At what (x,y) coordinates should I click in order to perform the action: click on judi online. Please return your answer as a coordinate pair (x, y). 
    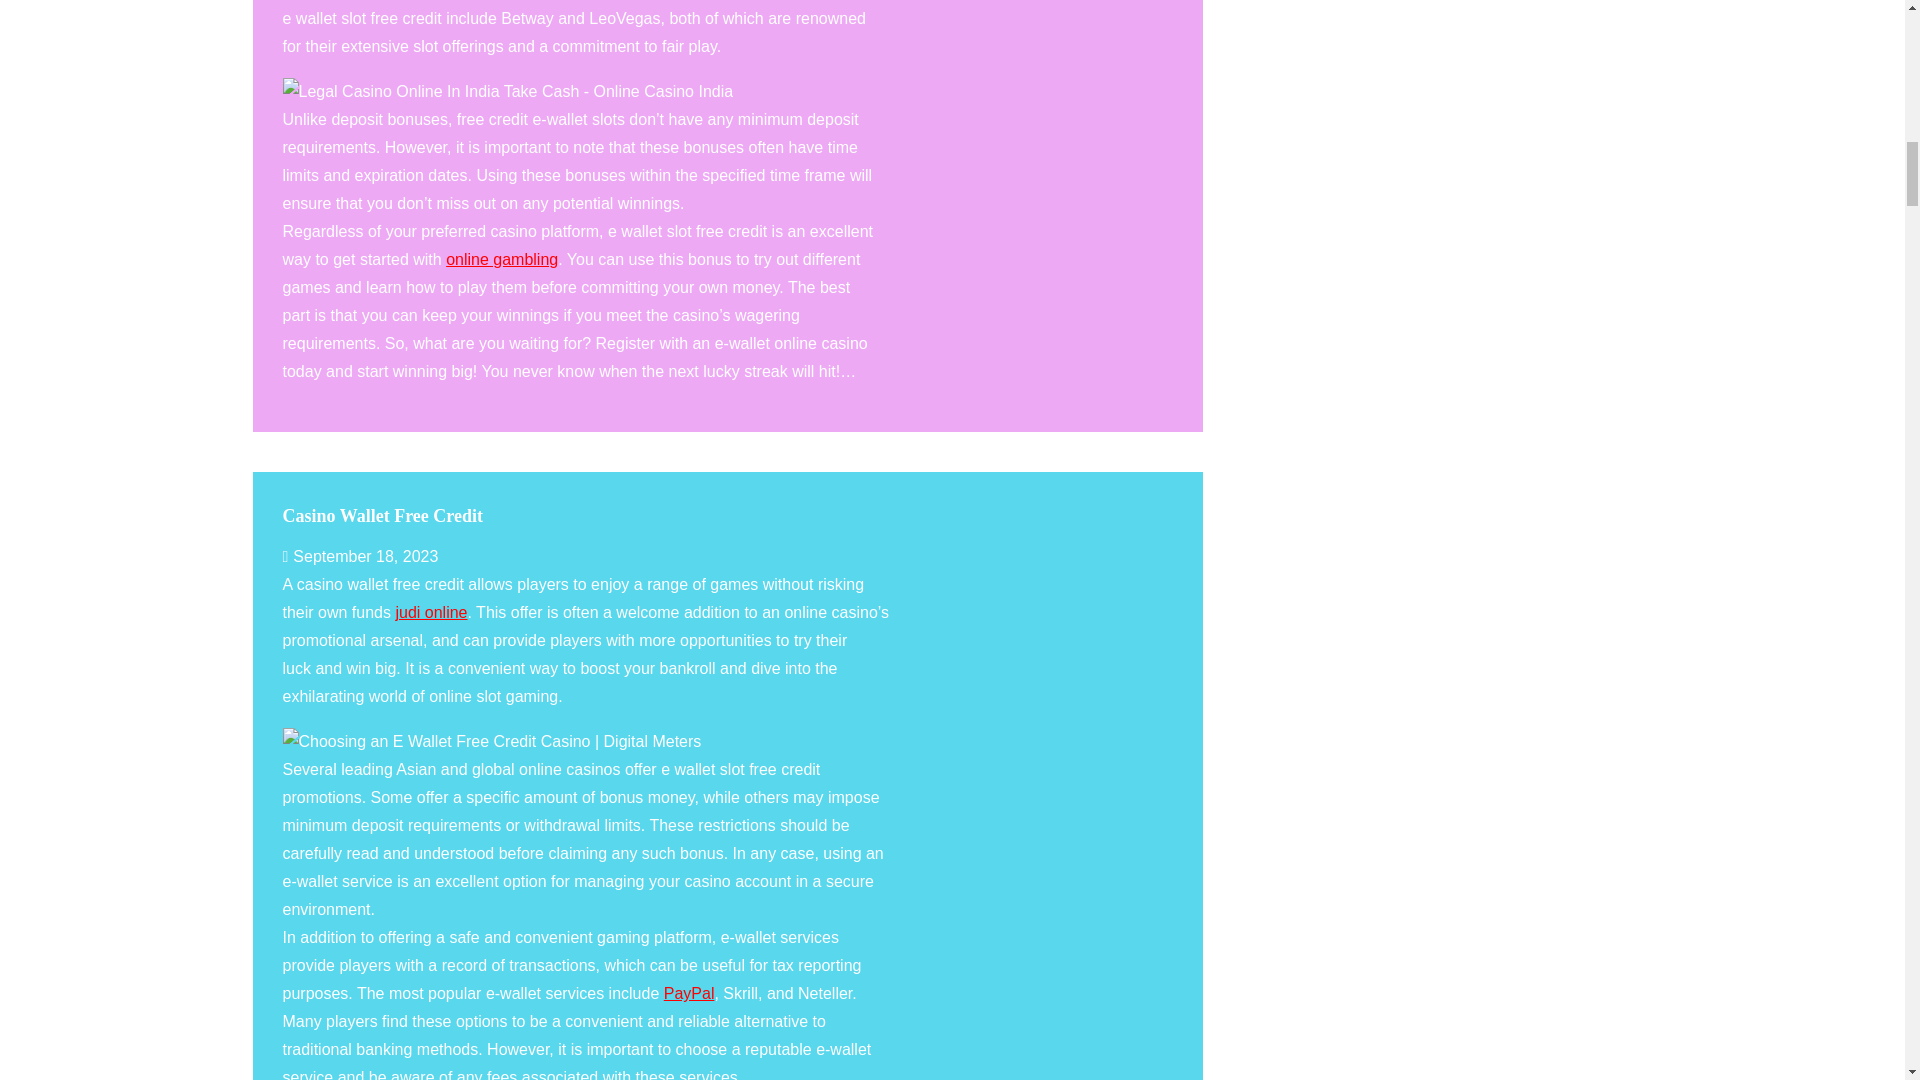
    Looking at the image, I should click on (430, 612).